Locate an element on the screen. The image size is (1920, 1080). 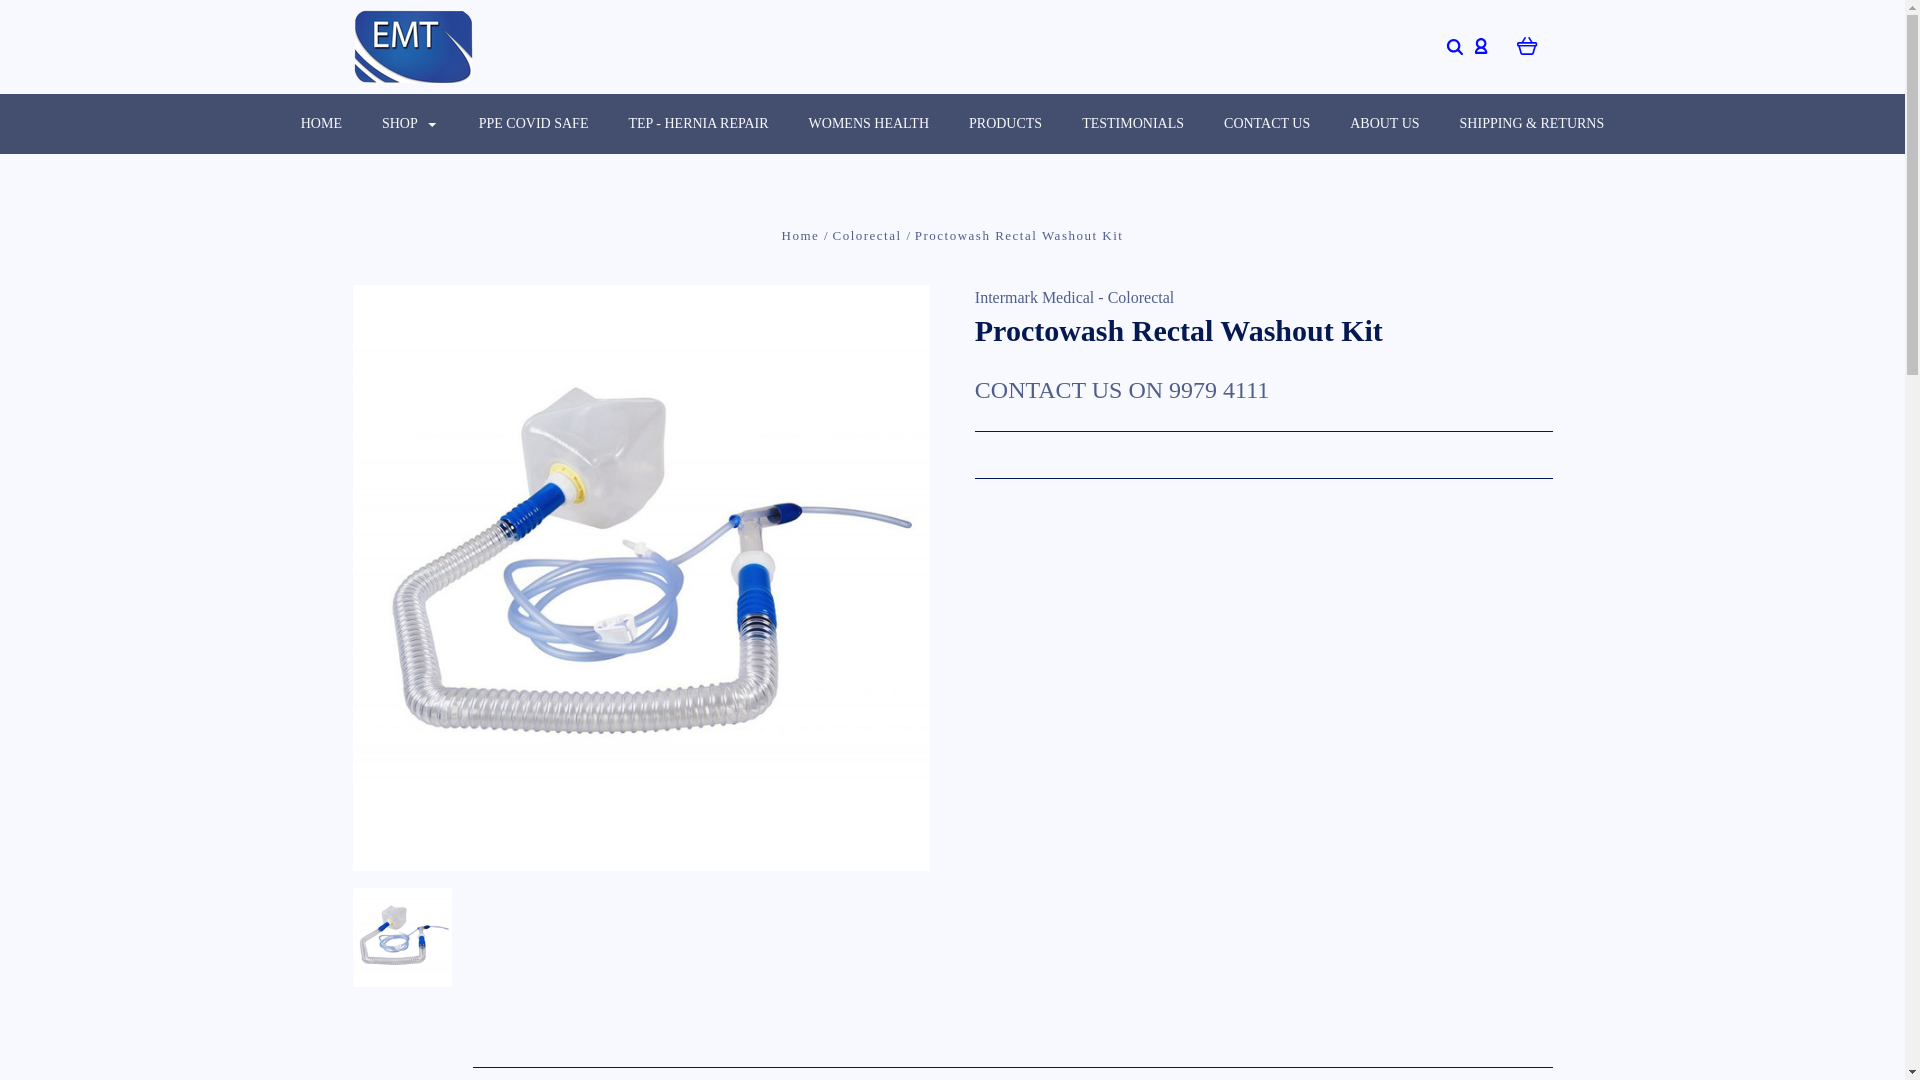
Colorectal is located at coordinates (868, 235).